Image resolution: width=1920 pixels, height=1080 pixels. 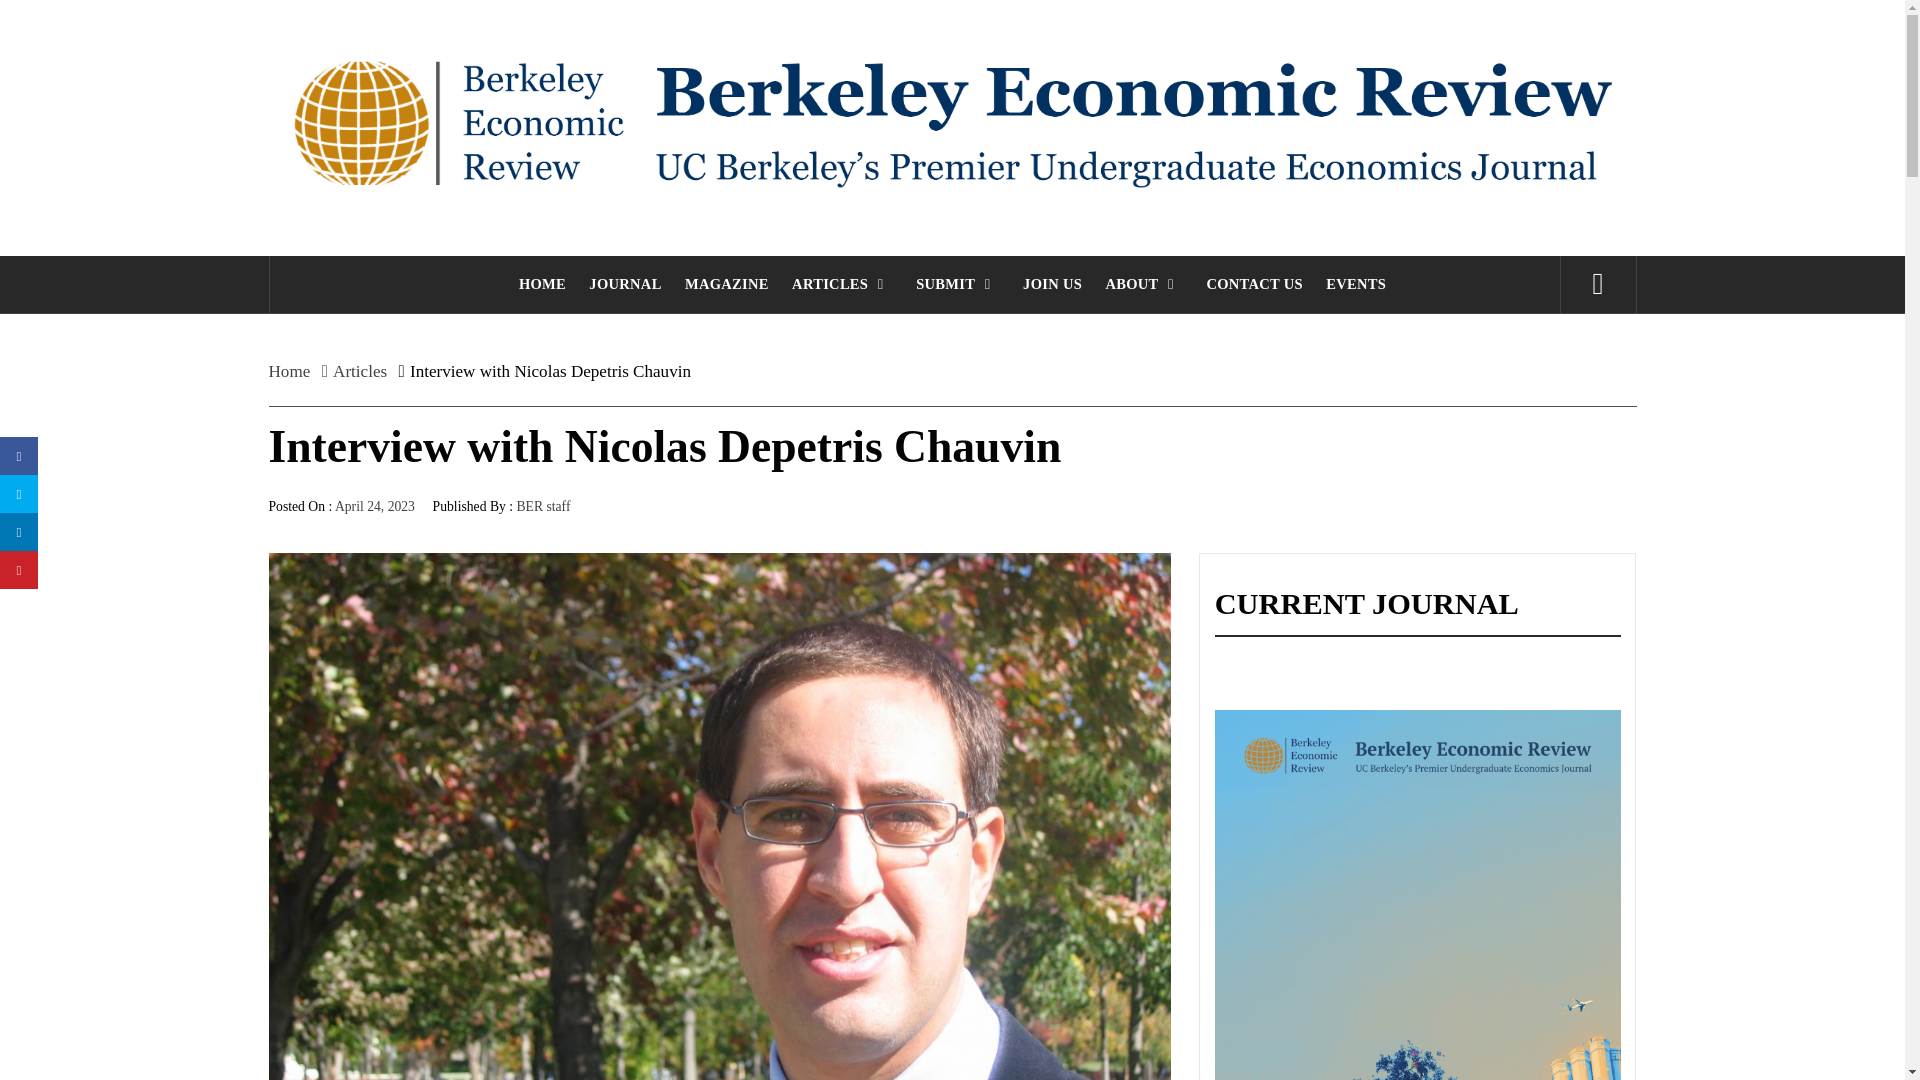 I want to click on April 24, 2023, so click(x=395, y=534).